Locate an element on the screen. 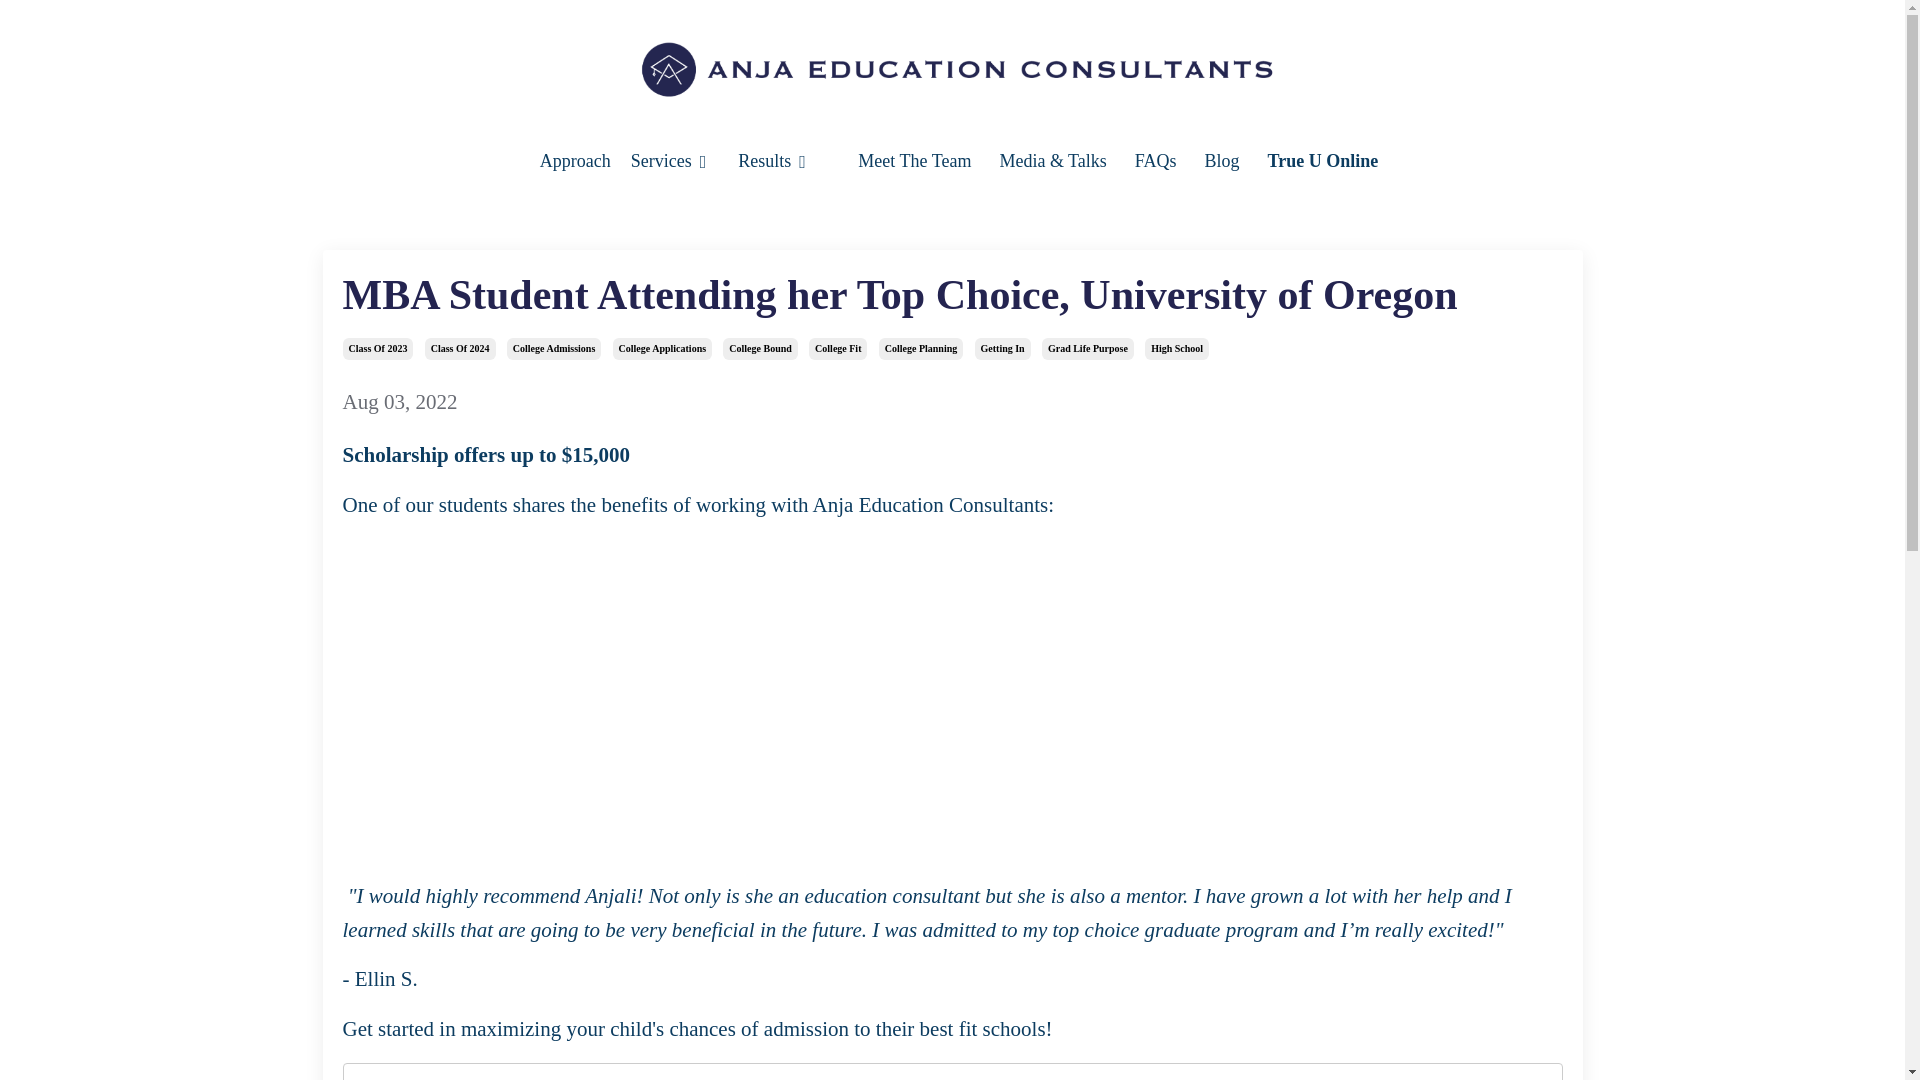 The width and height of the screenshot is (1920, 1080). Class Of 2024 is located at coordinates (460, 348).